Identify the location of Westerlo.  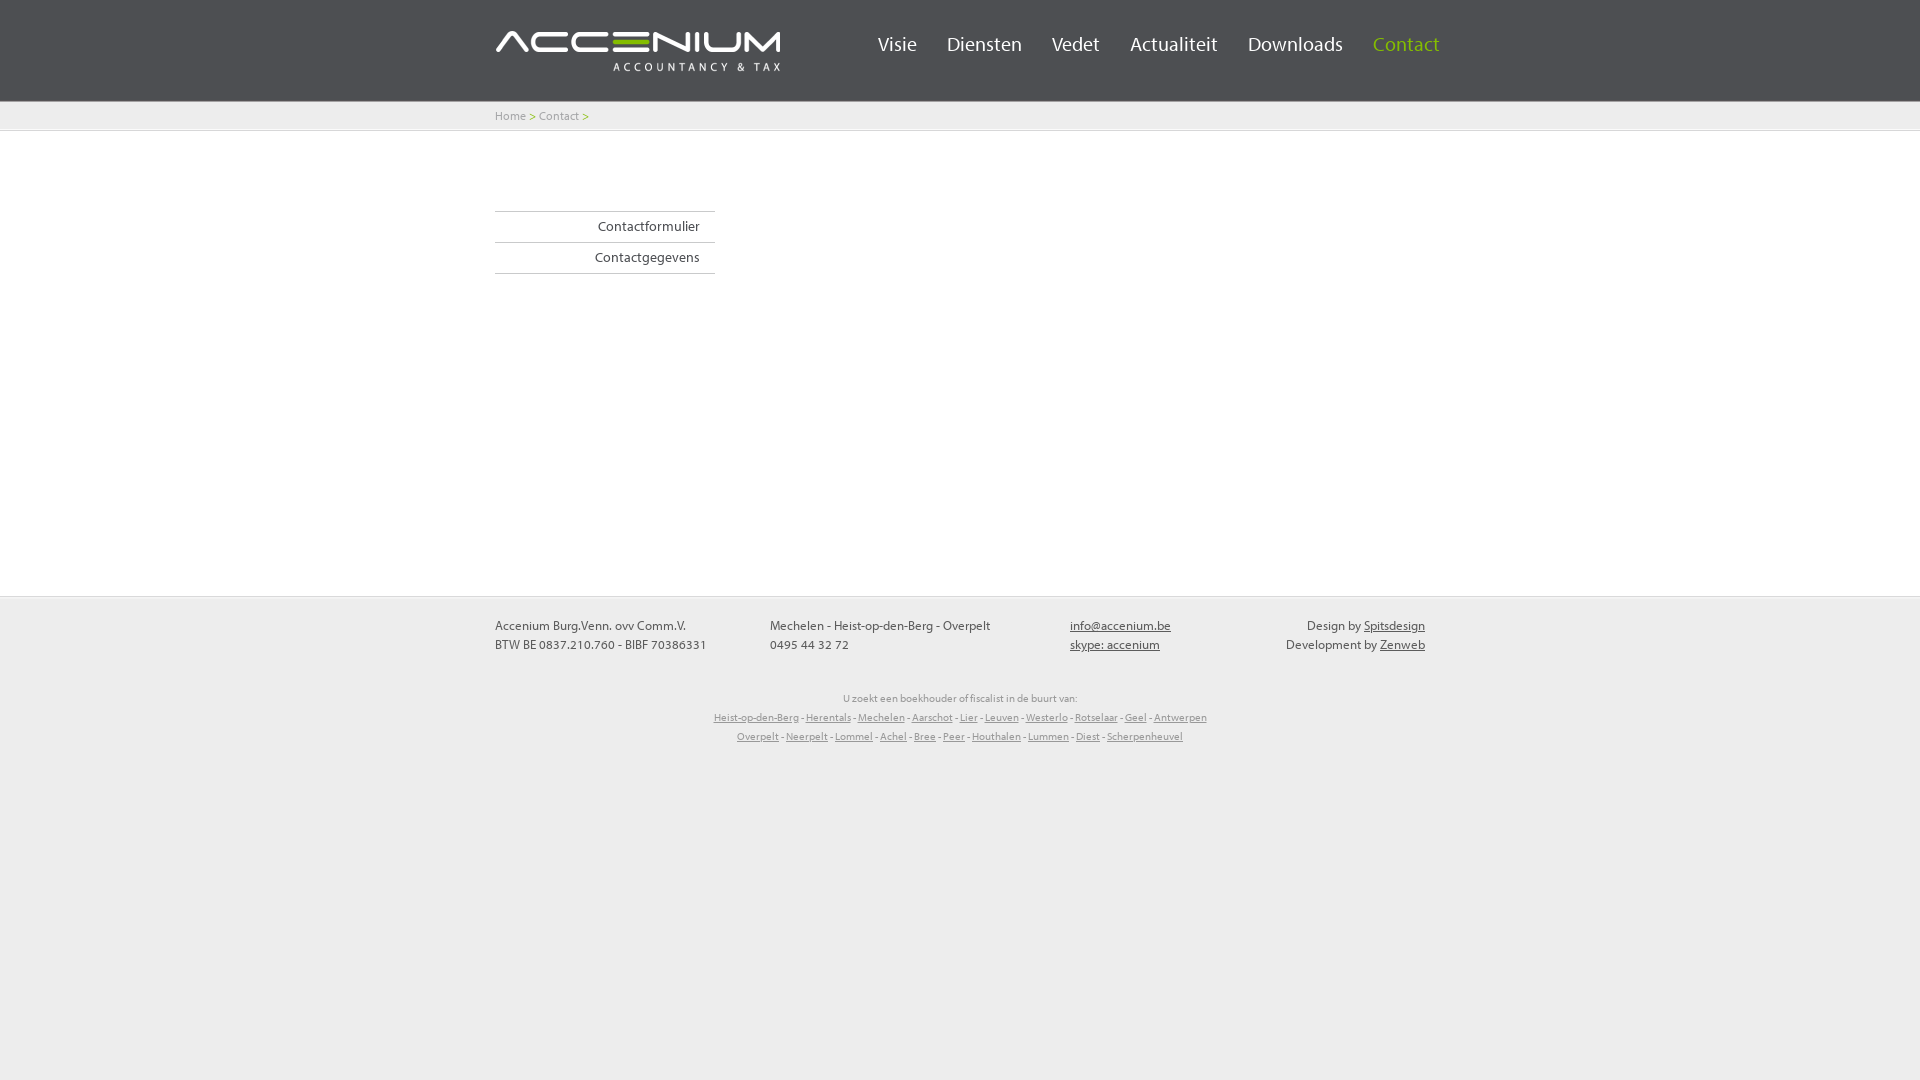
(1047, 717).